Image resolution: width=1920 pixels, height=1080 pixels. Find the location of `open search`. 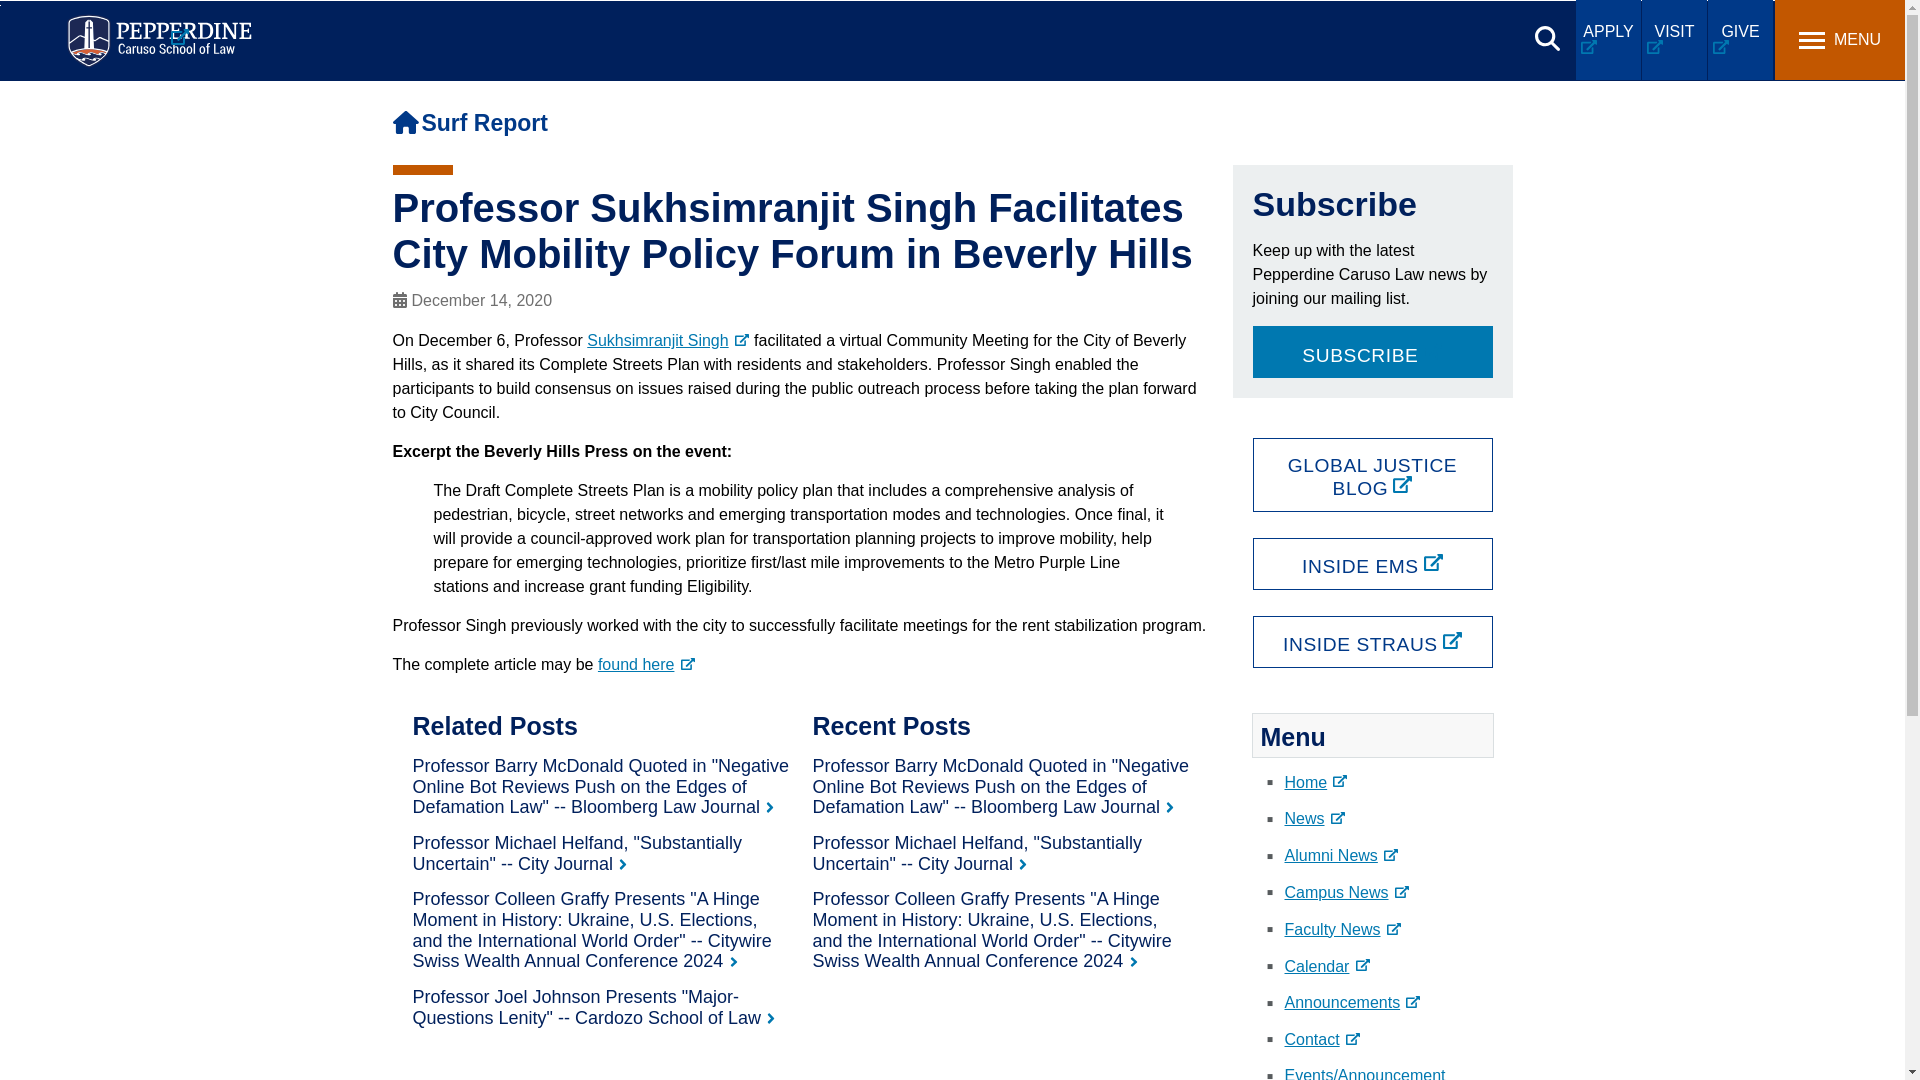

open search is located at coordinates (1547, 38).